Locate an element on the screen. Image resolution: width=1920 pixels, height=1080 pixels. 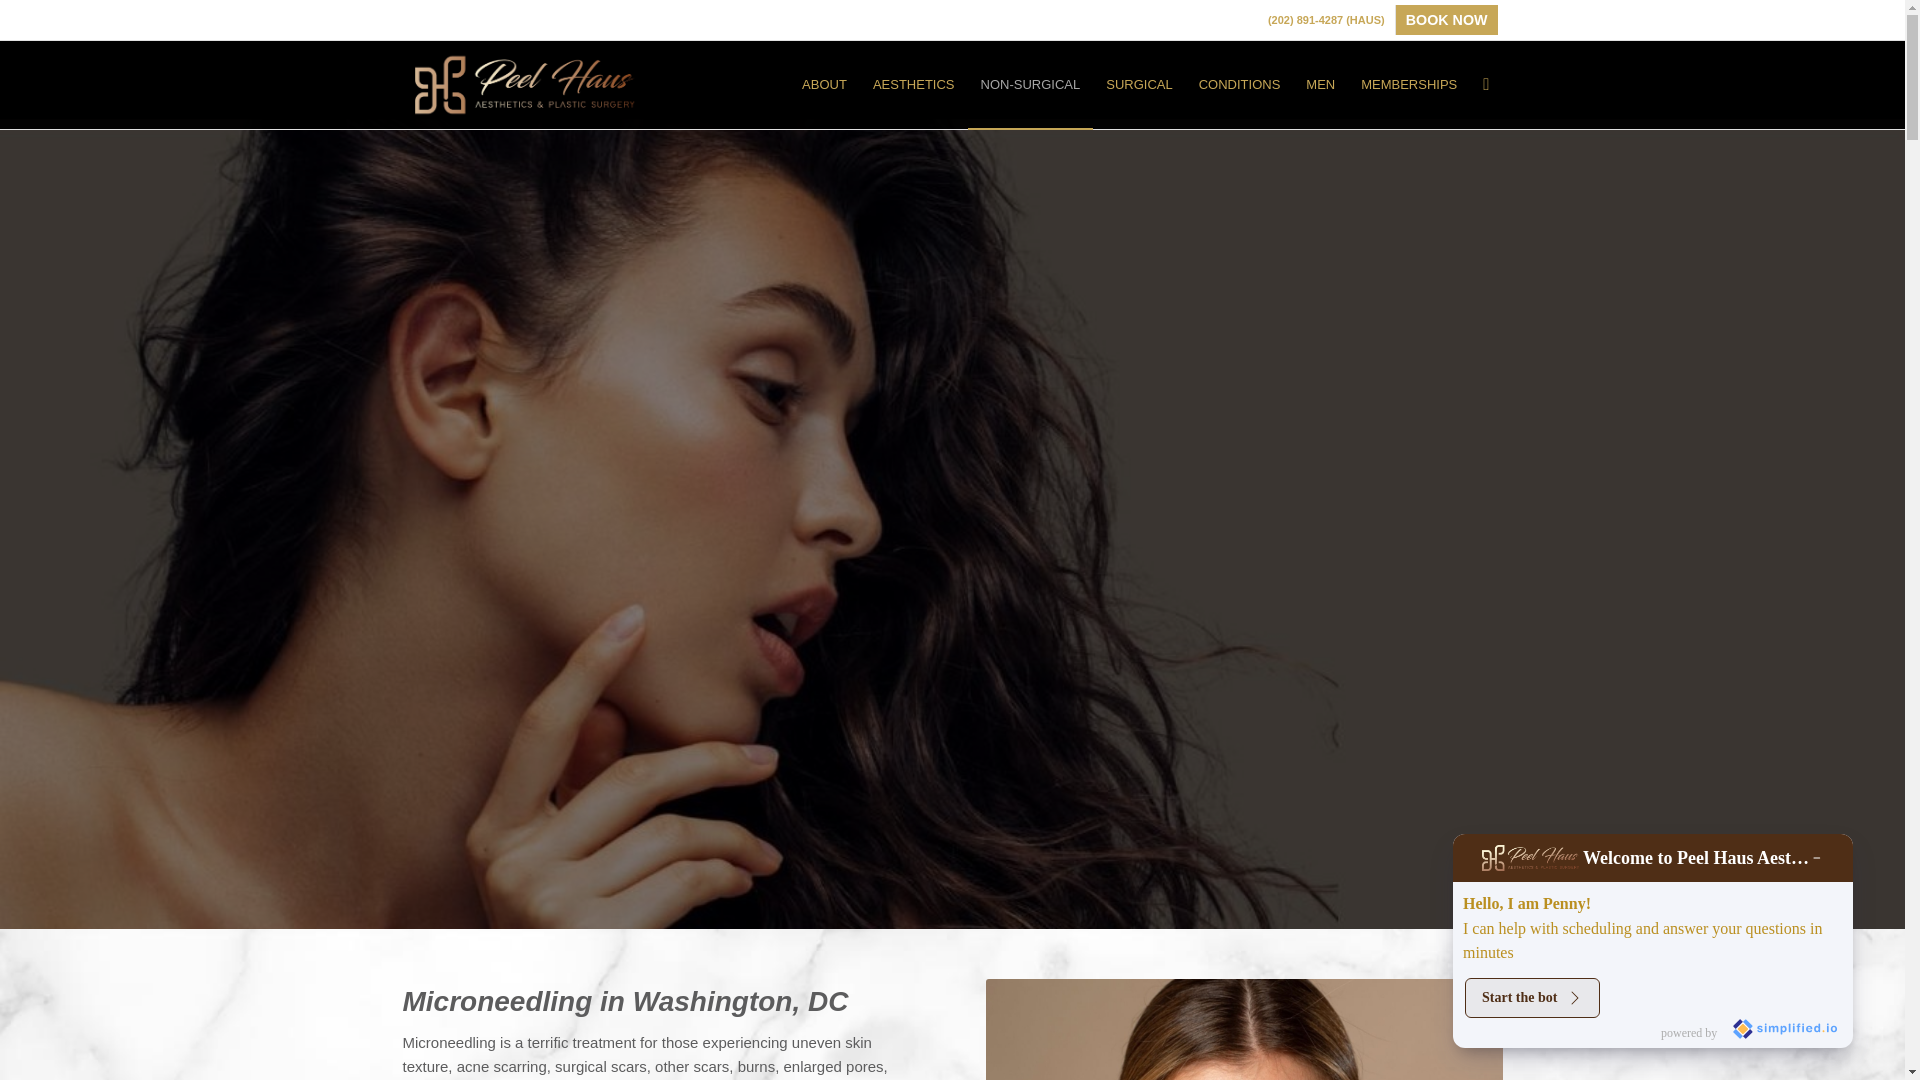
AESTHETICS is located at coordinates (914, 84).